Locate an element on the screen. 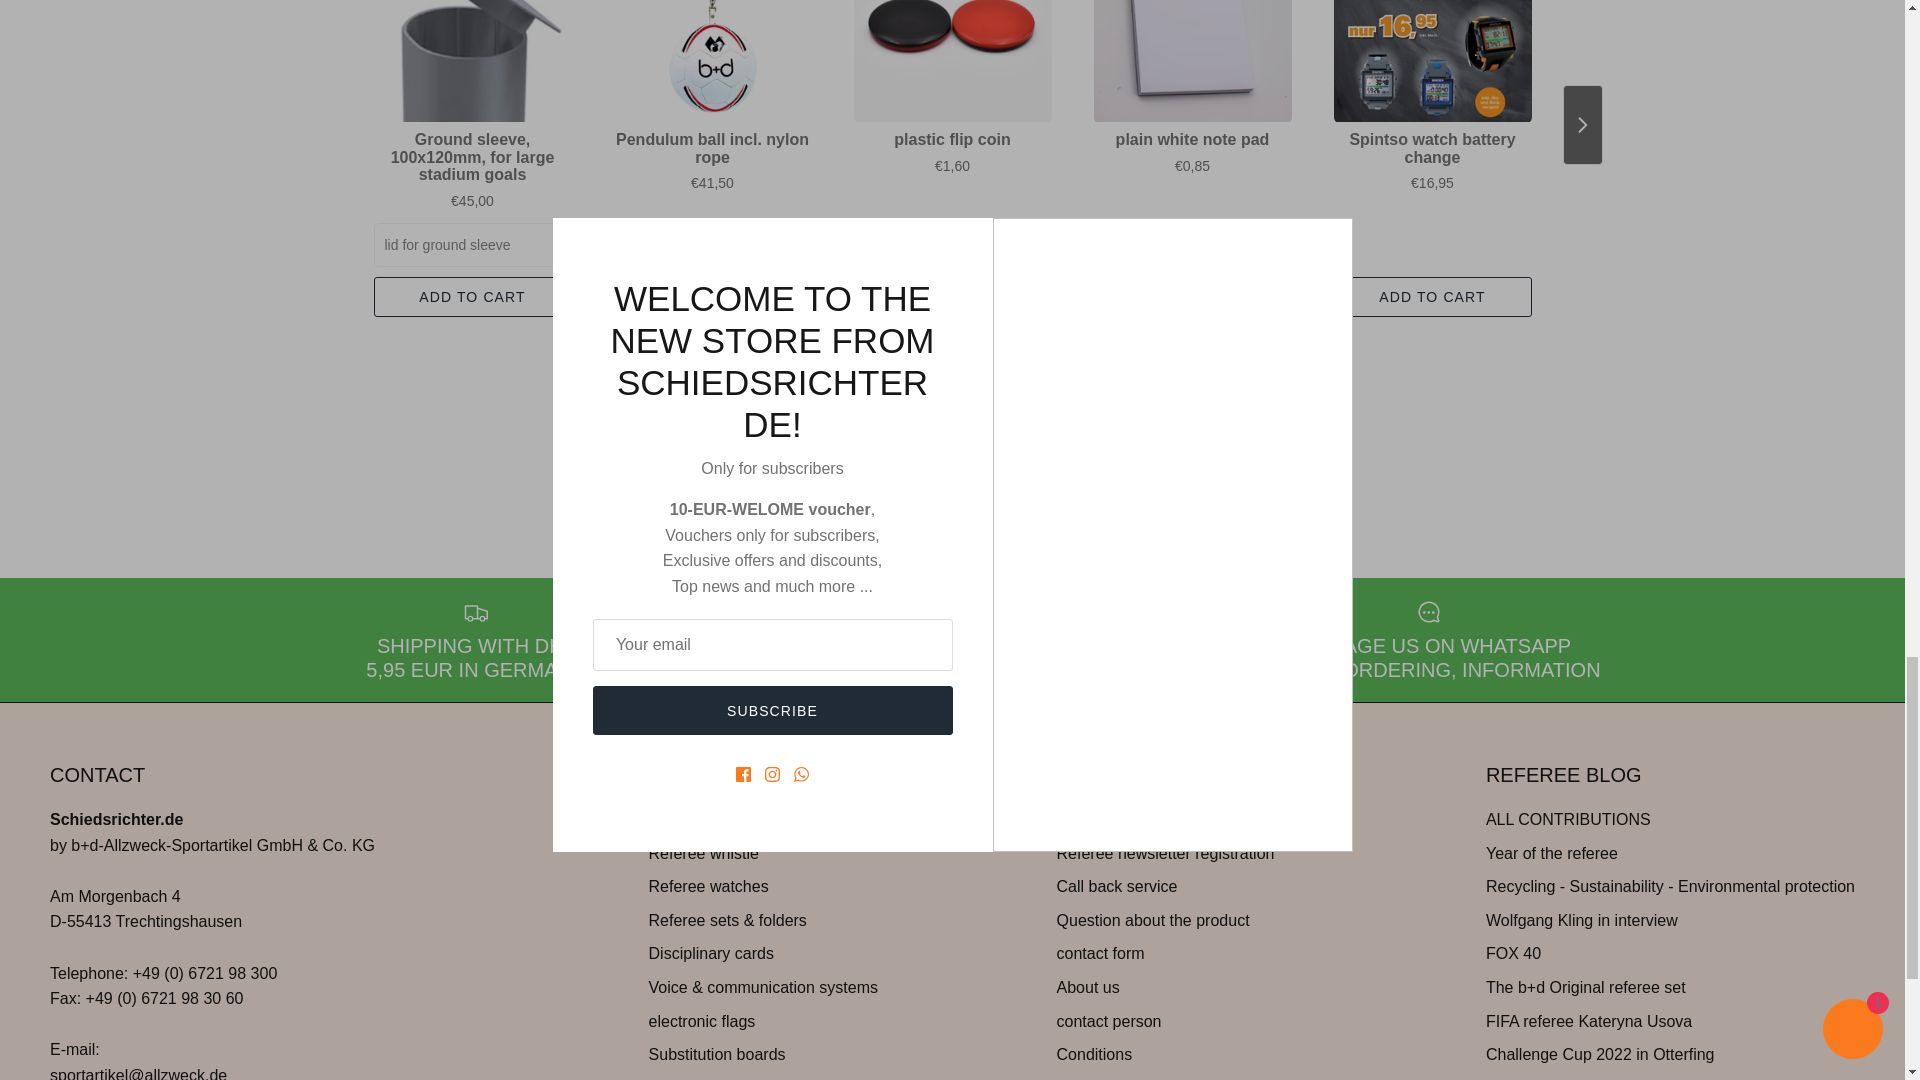 The height and width of the screenshot is (1080, 1920). Ground sleeve, 100x120mm, for large stadium goals is located at coordinates (473, 62).